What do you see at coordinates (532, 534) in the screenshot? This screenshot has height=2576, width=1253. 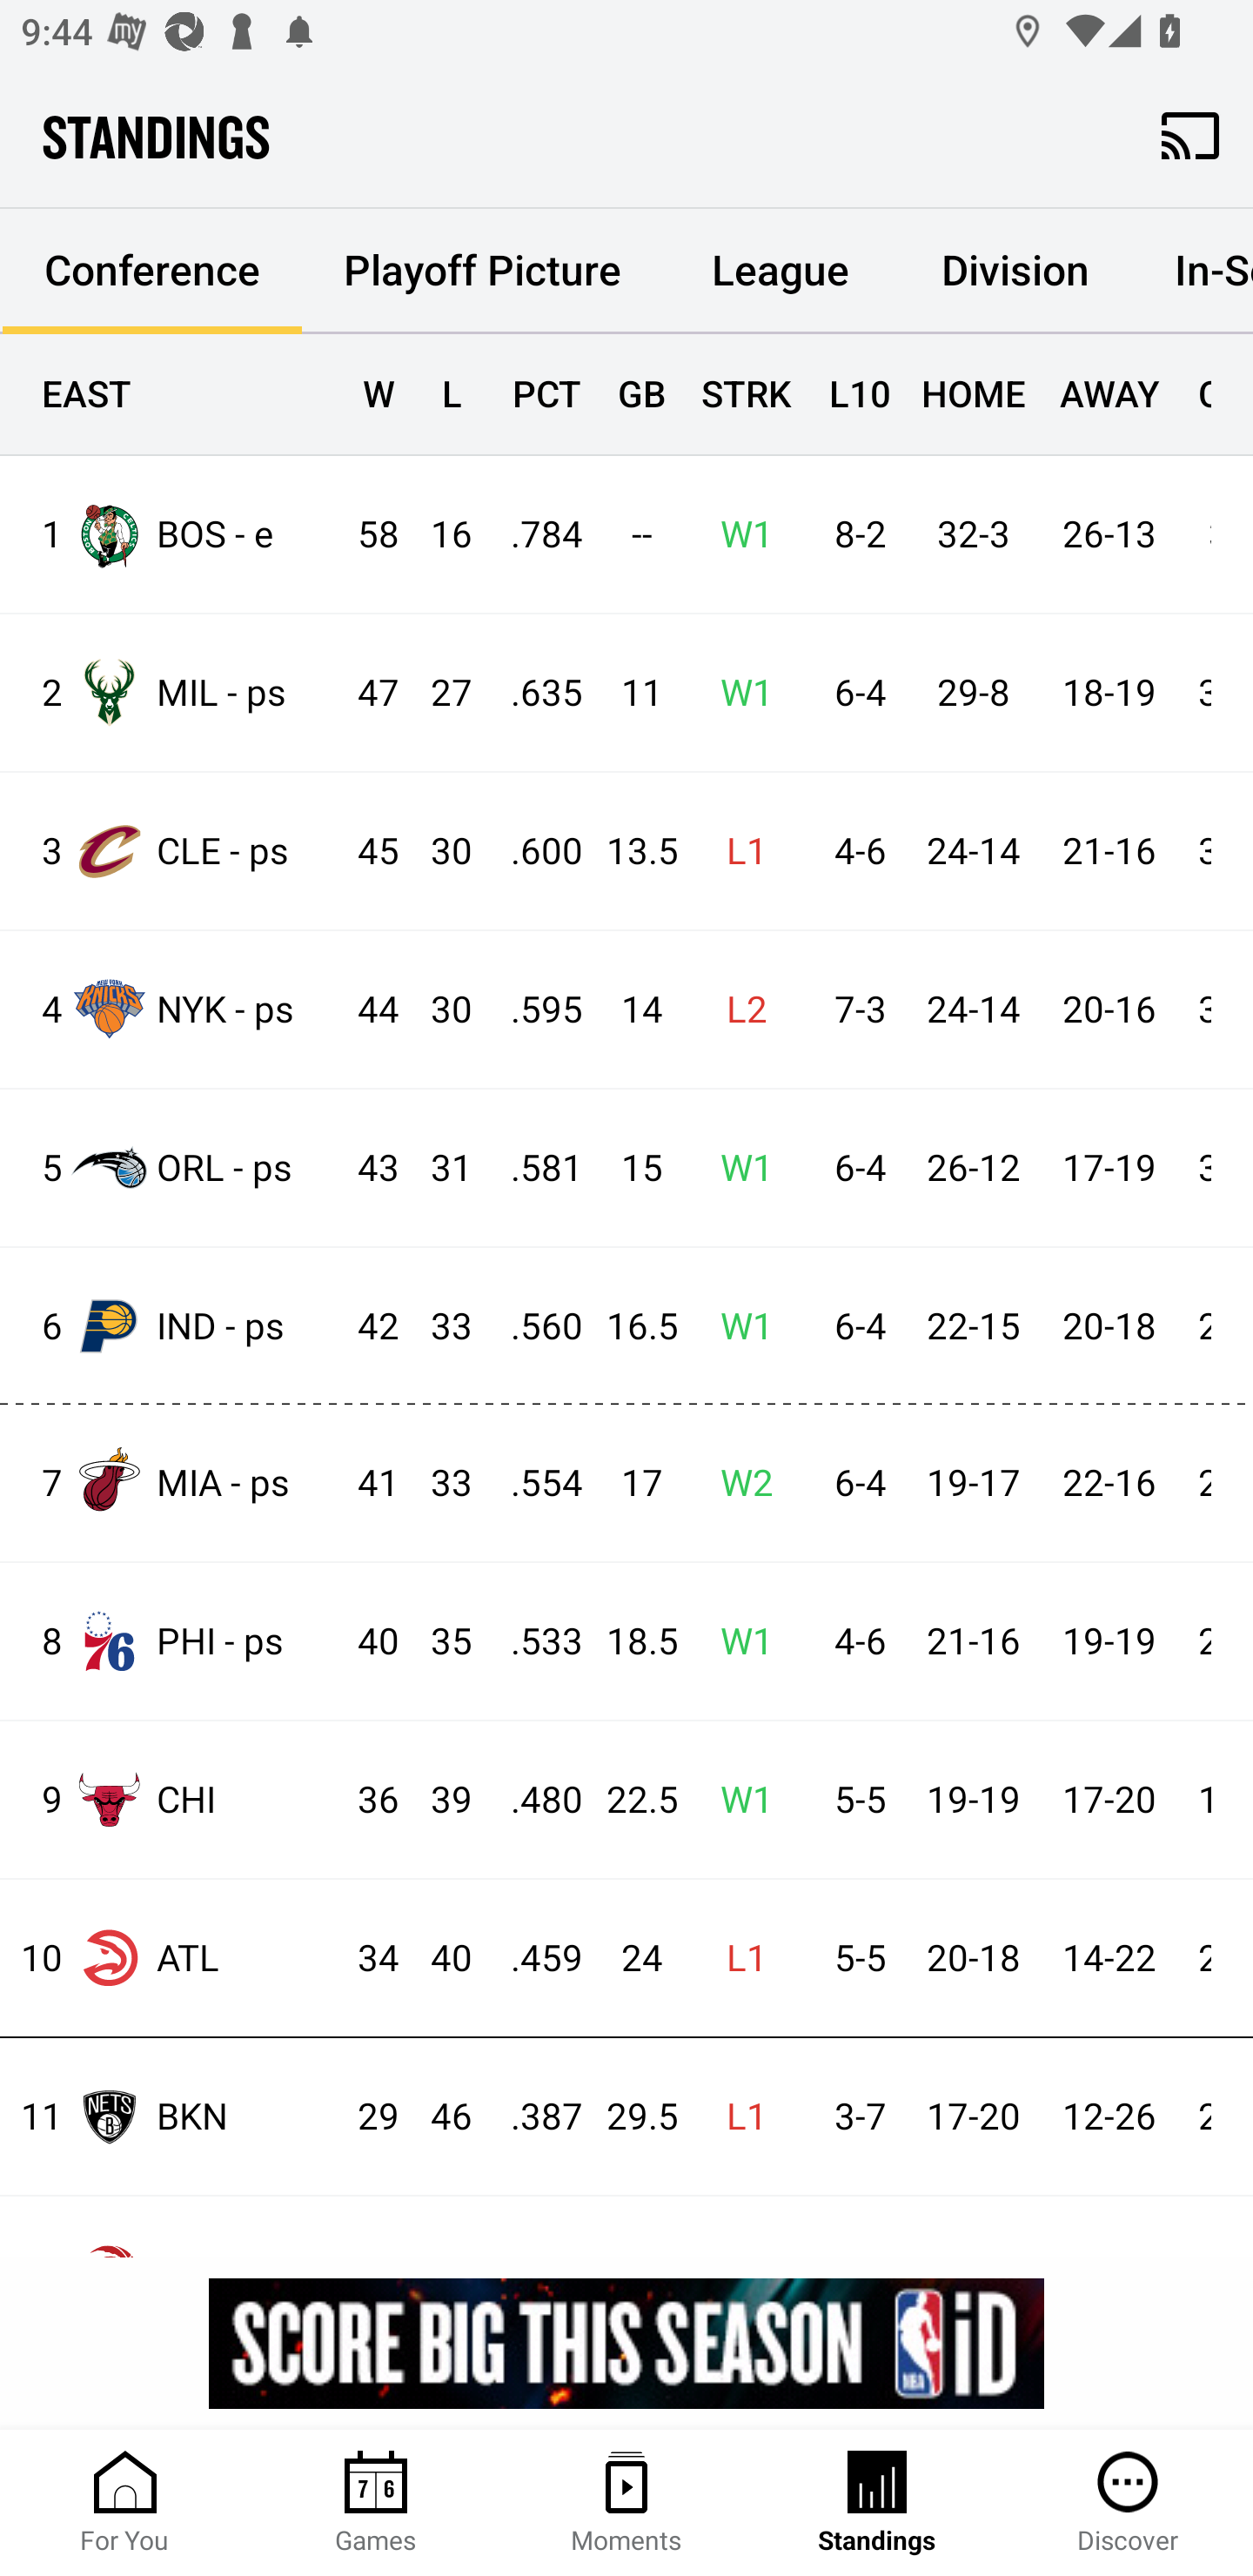 I see `.784` at bounding box center [532, 534].